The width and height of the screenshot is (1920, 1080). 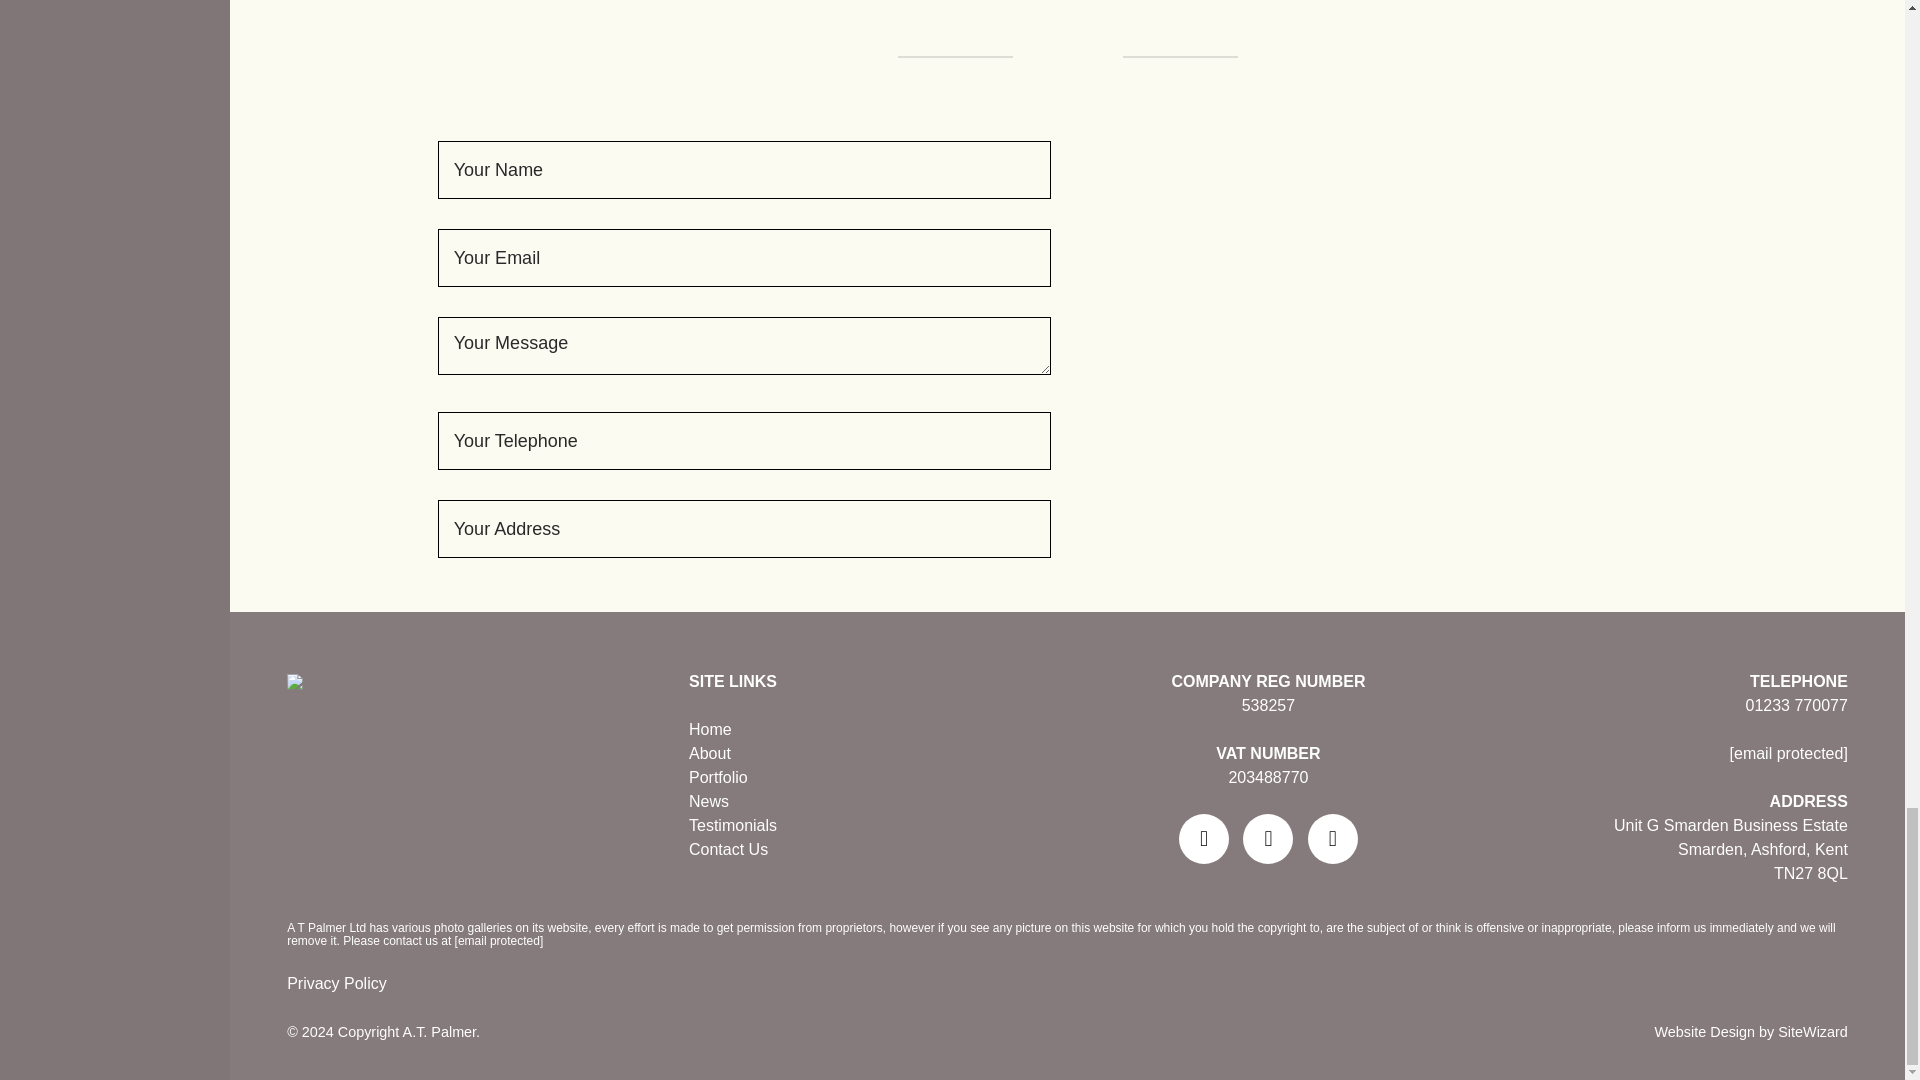 I want to click on News, so click(x=709, y=801).